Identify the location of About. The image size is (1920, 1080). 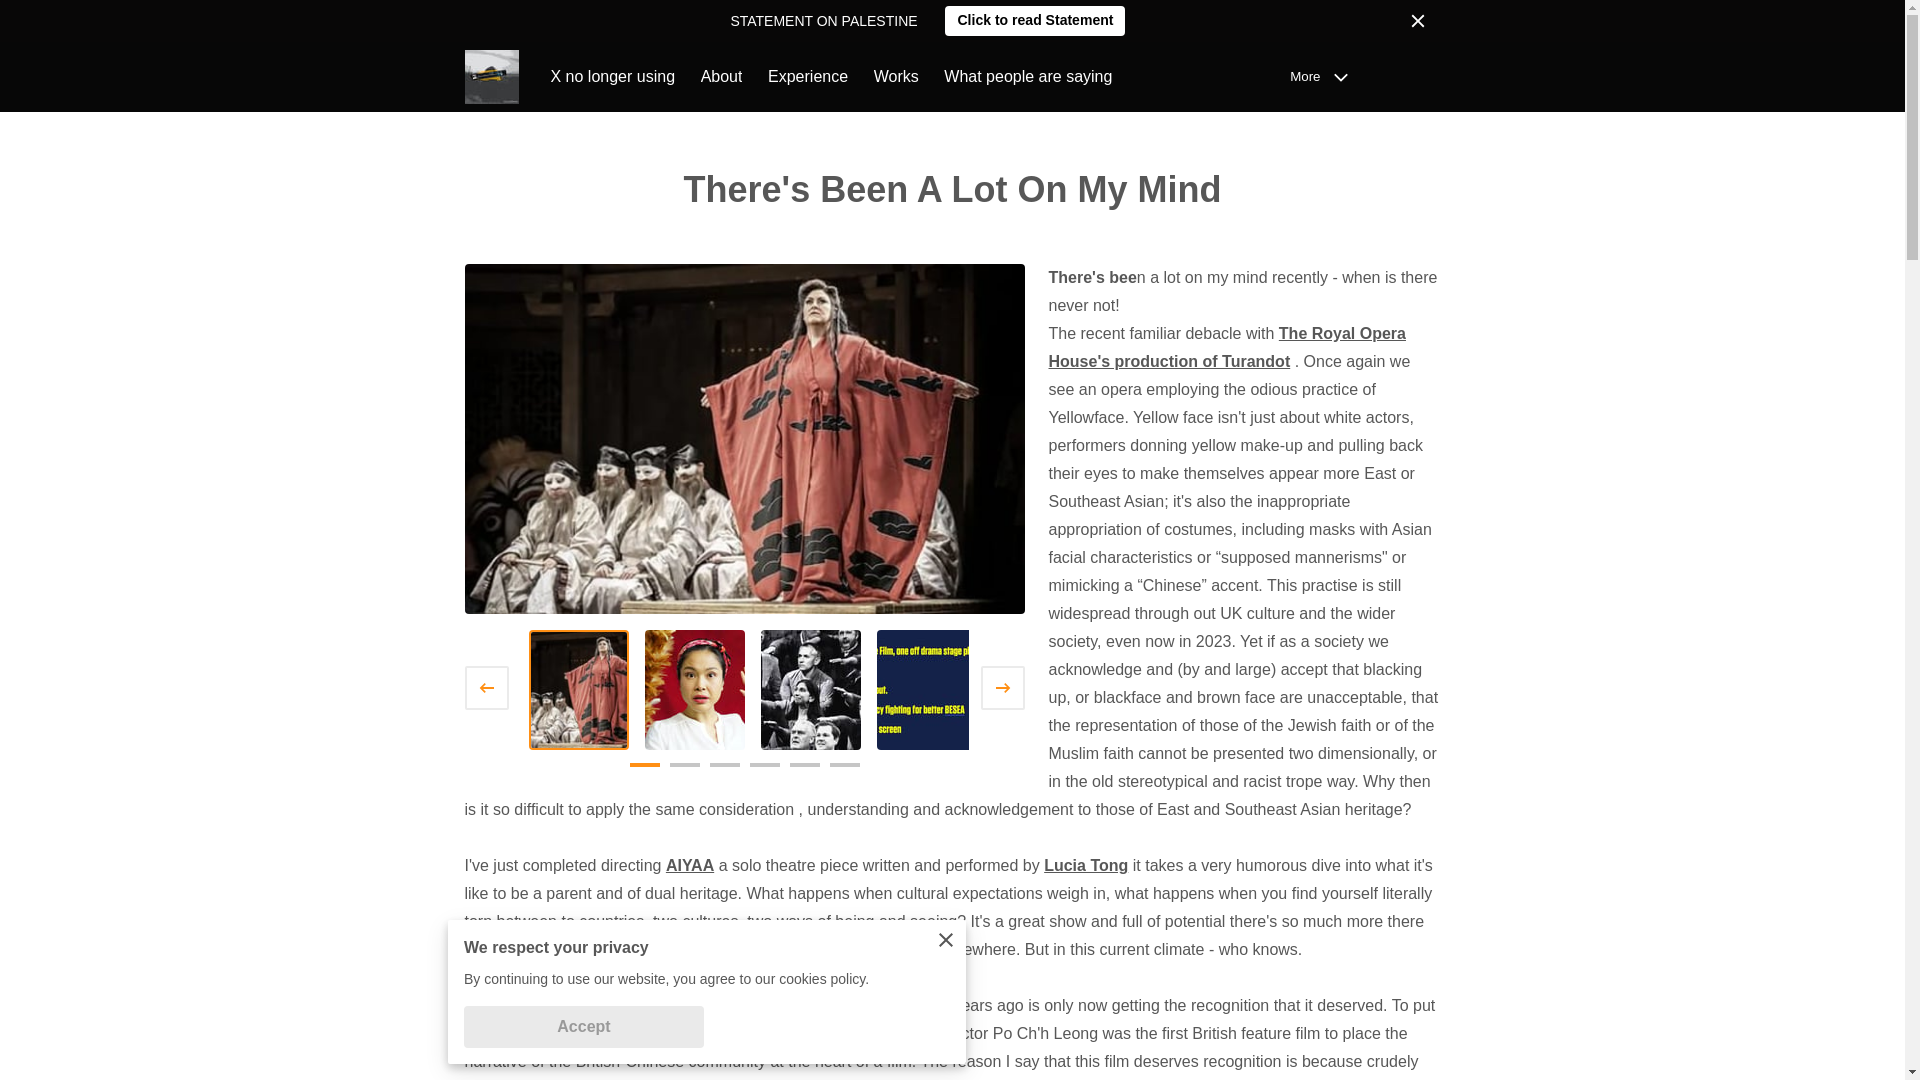
(722, 77).